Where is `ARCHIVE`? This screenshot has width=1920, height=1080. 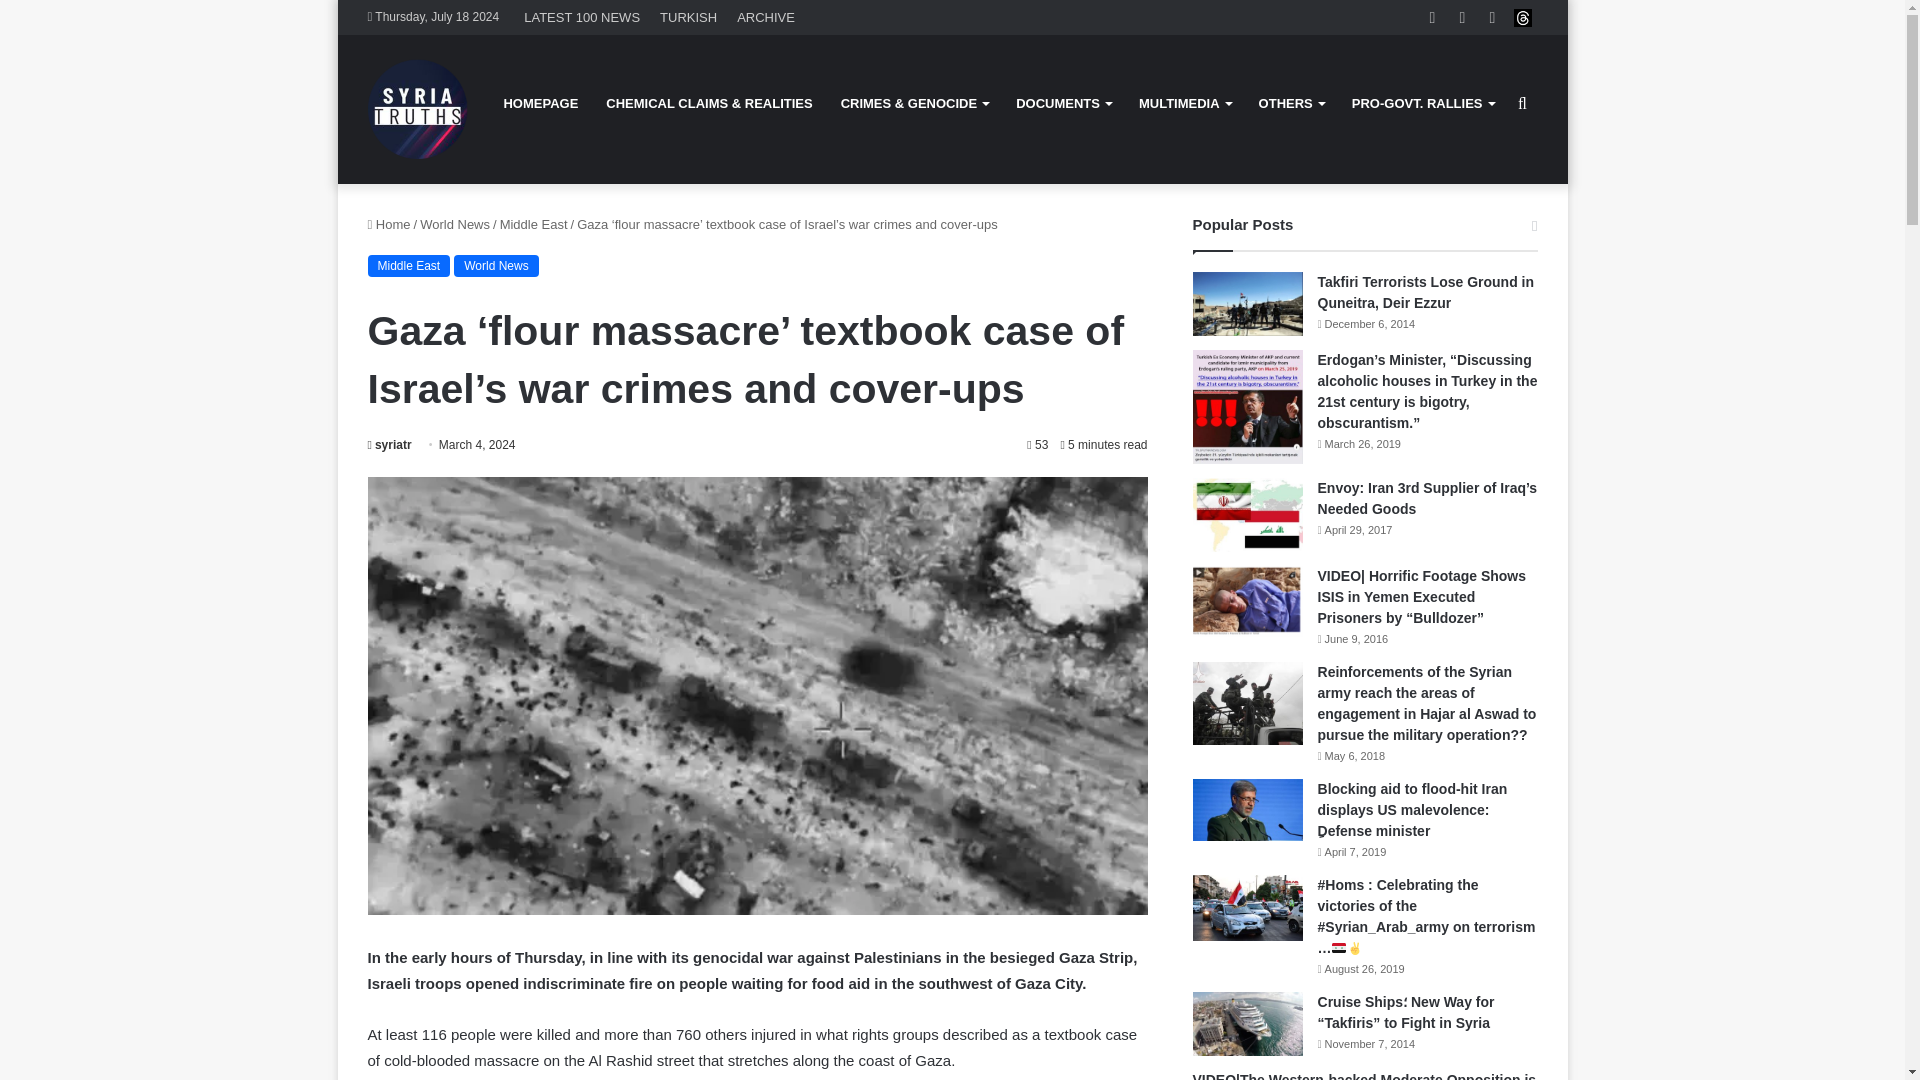
ARCHIVE is located at coordinates (766, 17).